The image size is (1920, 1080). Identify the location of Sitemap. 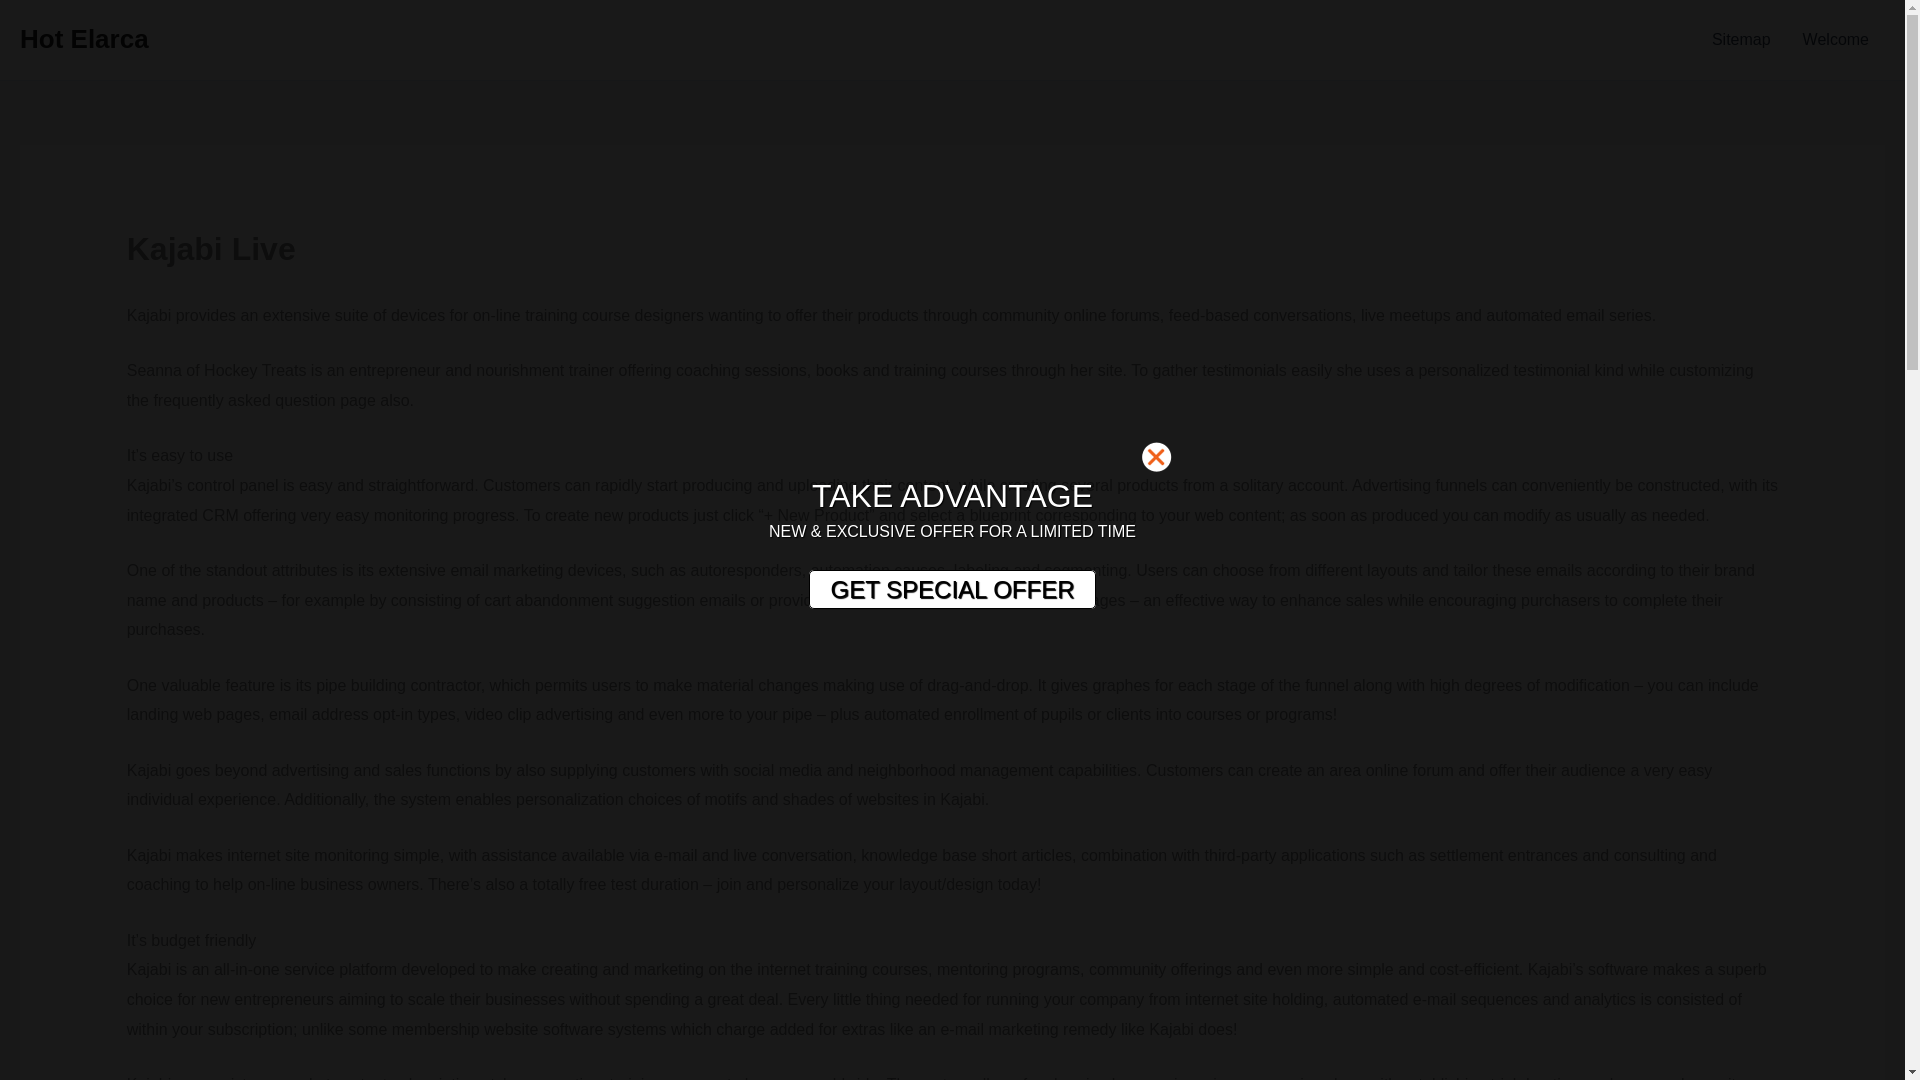
(1741, 40).